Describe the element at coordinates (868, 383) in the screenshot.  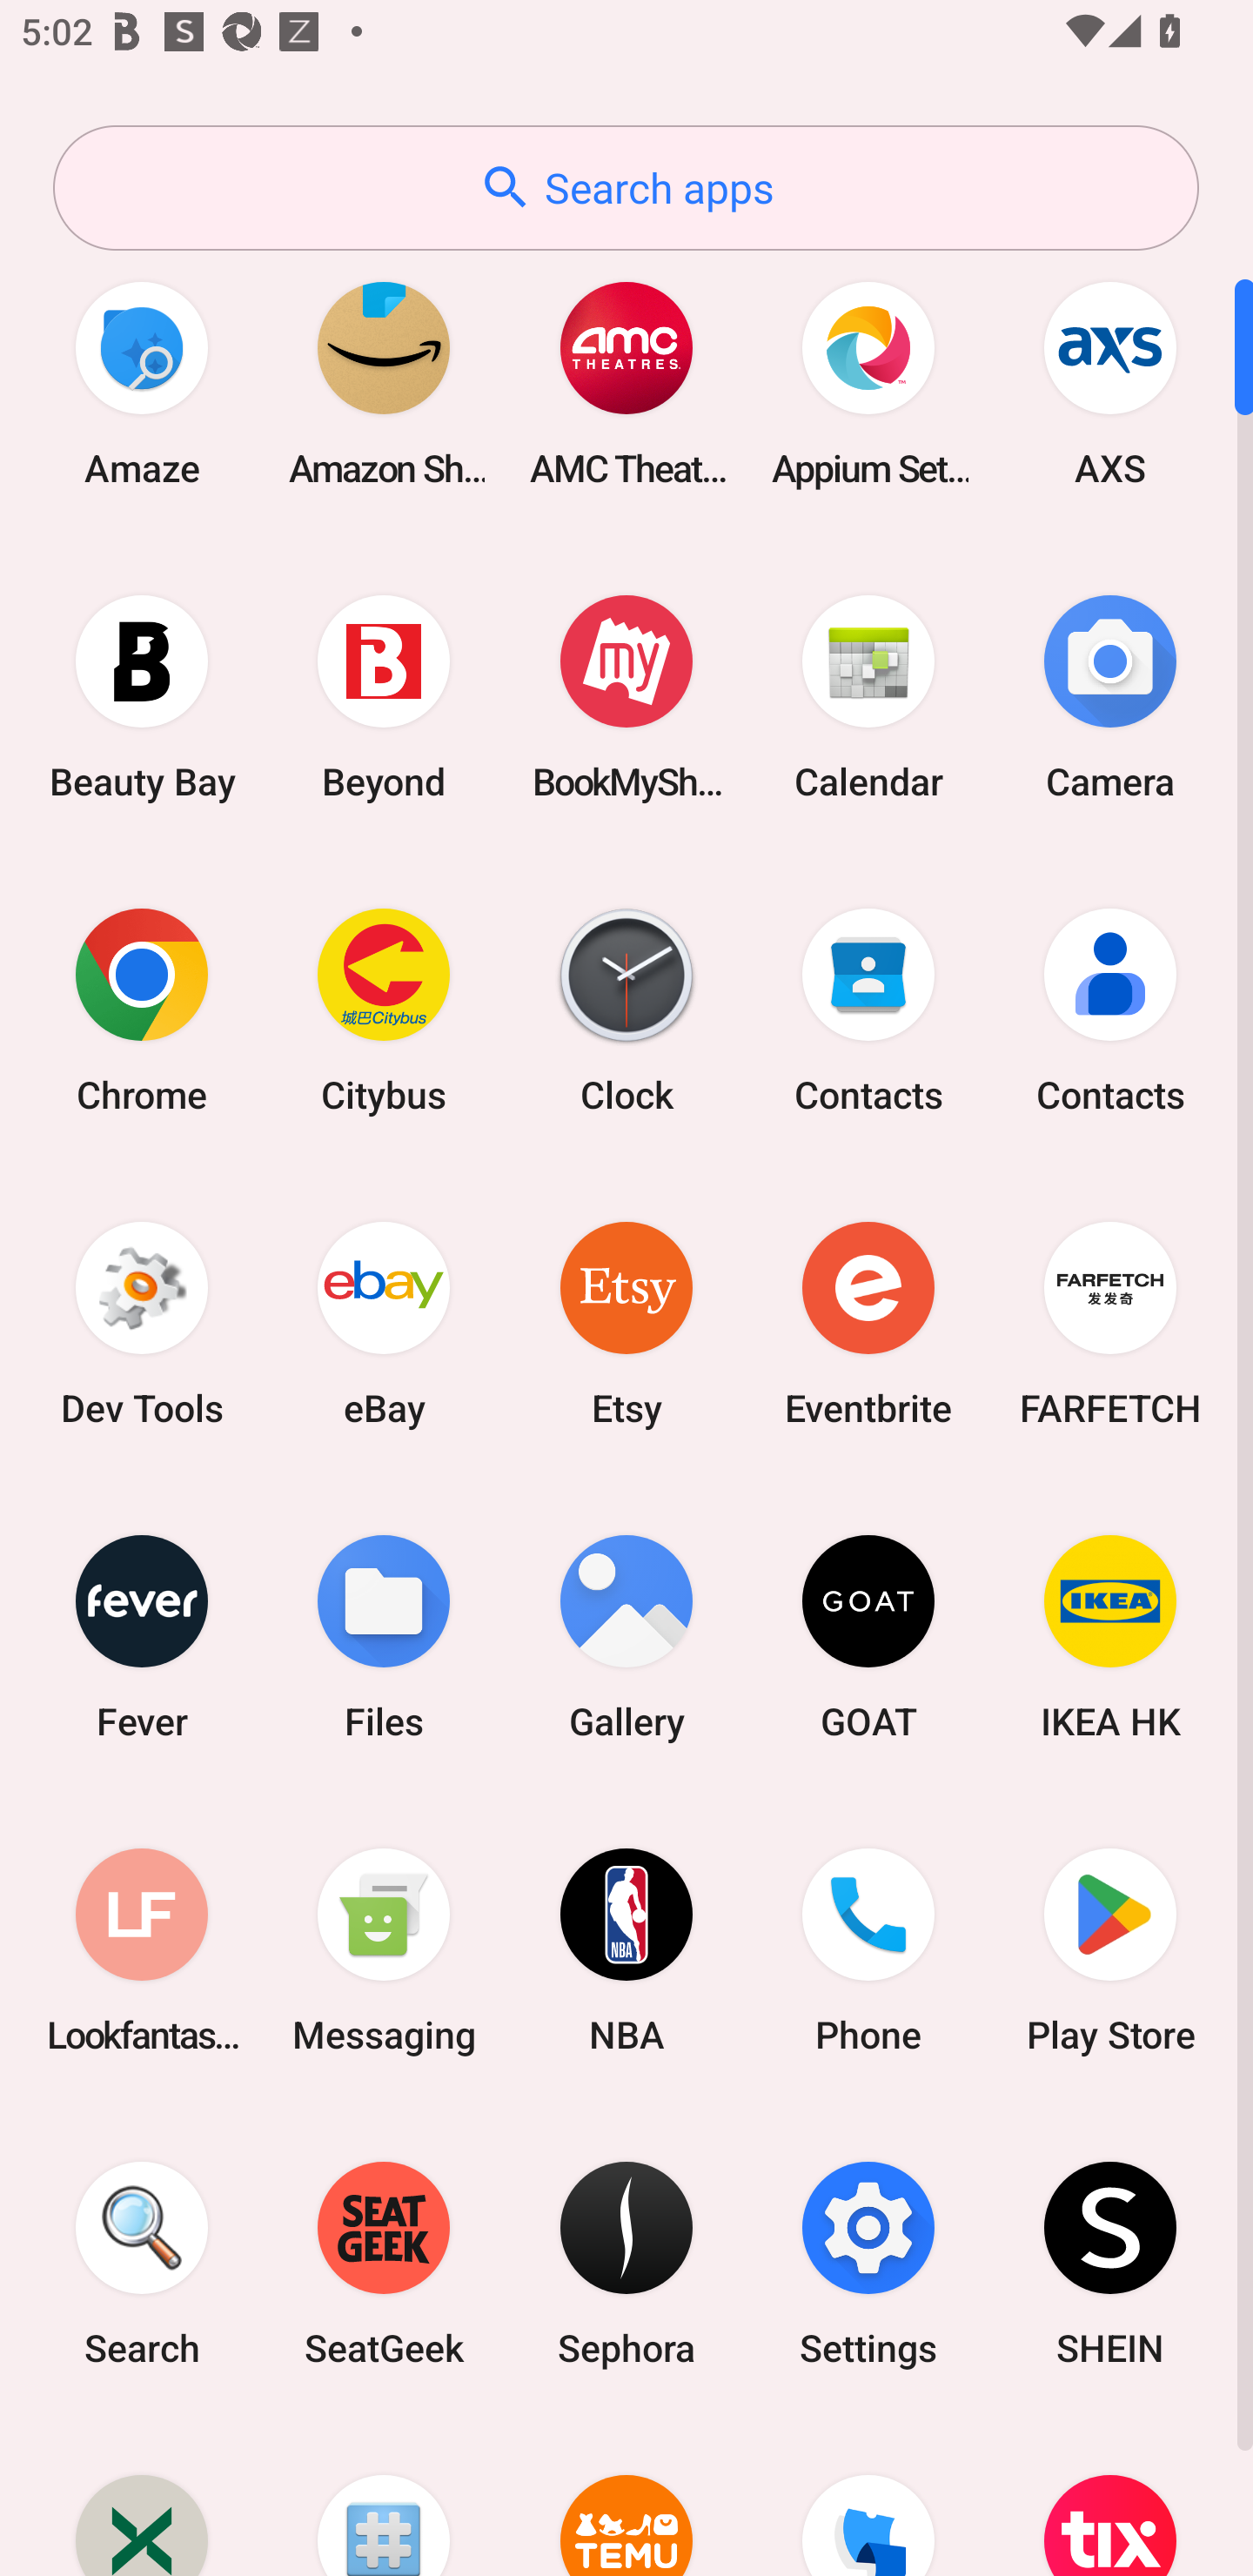
I see `Appium Settings` at that location.